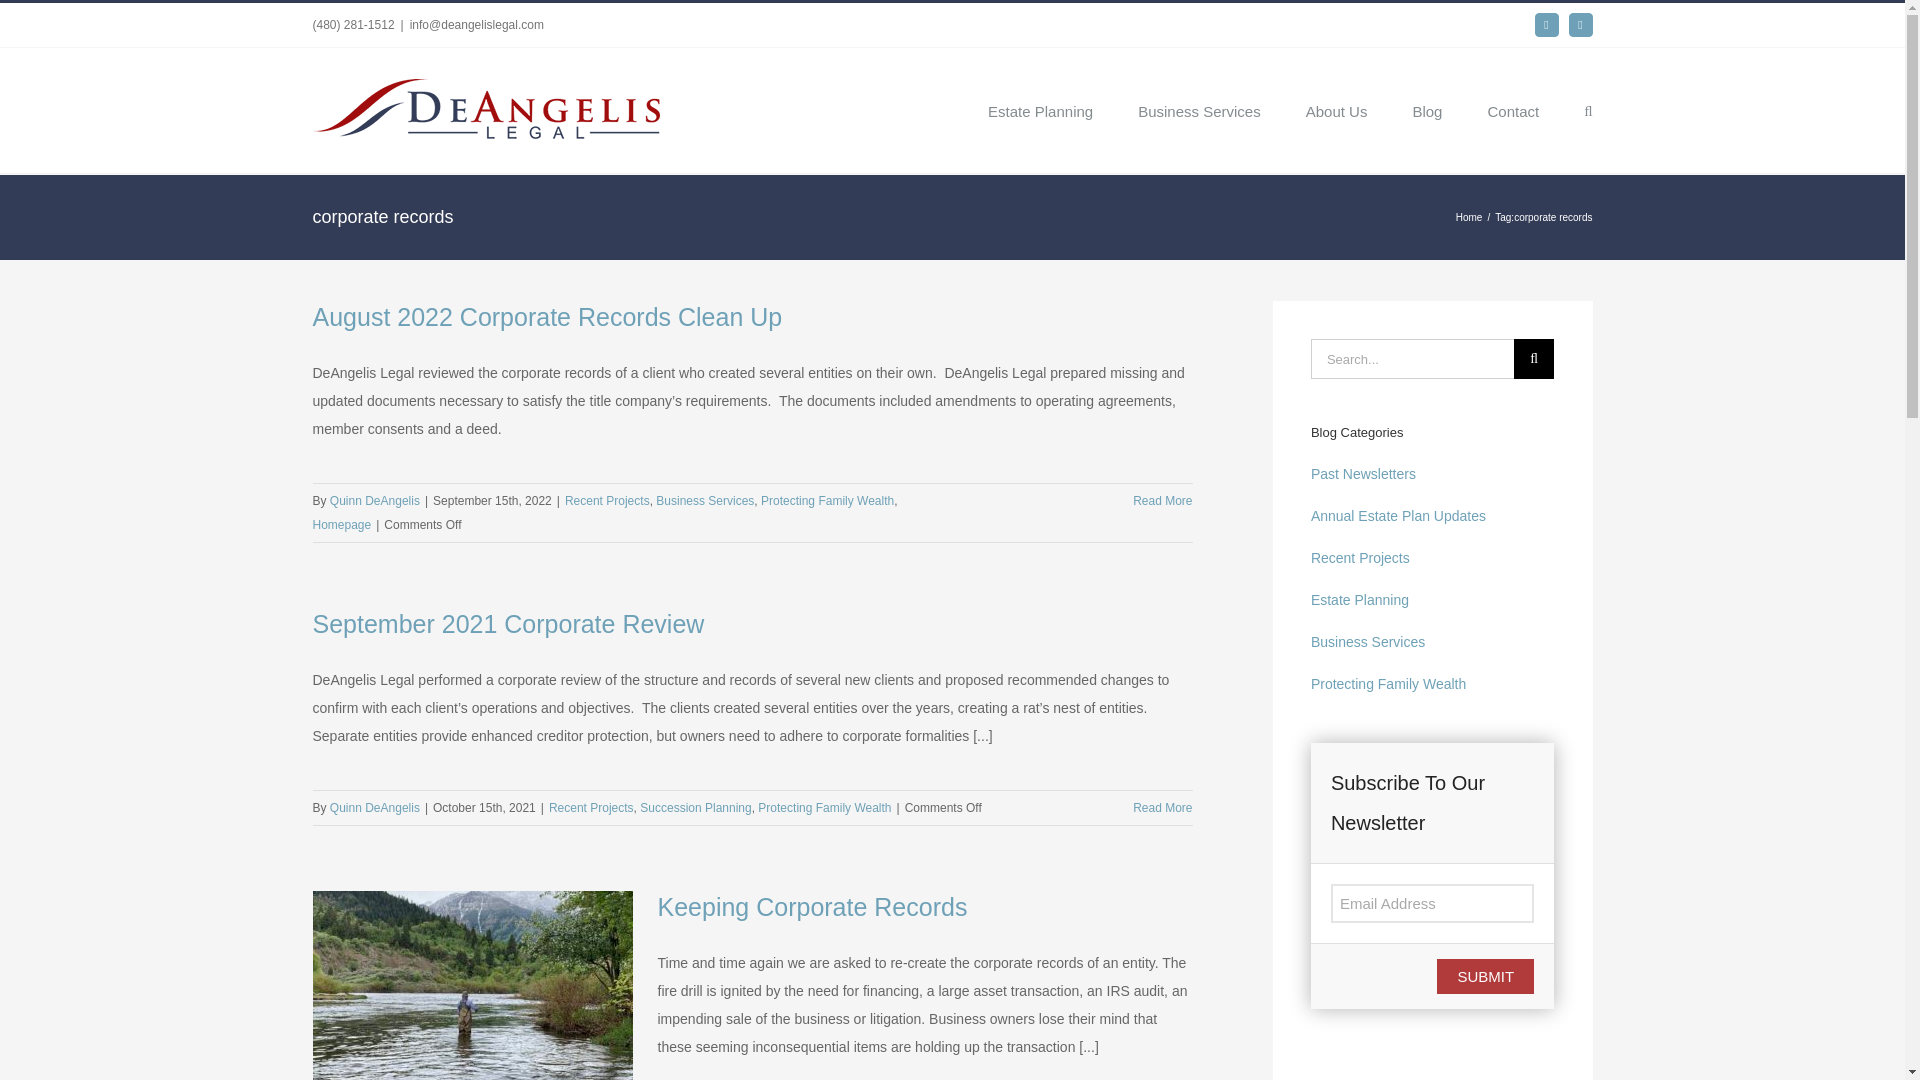  I want to click on Posts by Quinn DeAngelis, so click(375, 500).